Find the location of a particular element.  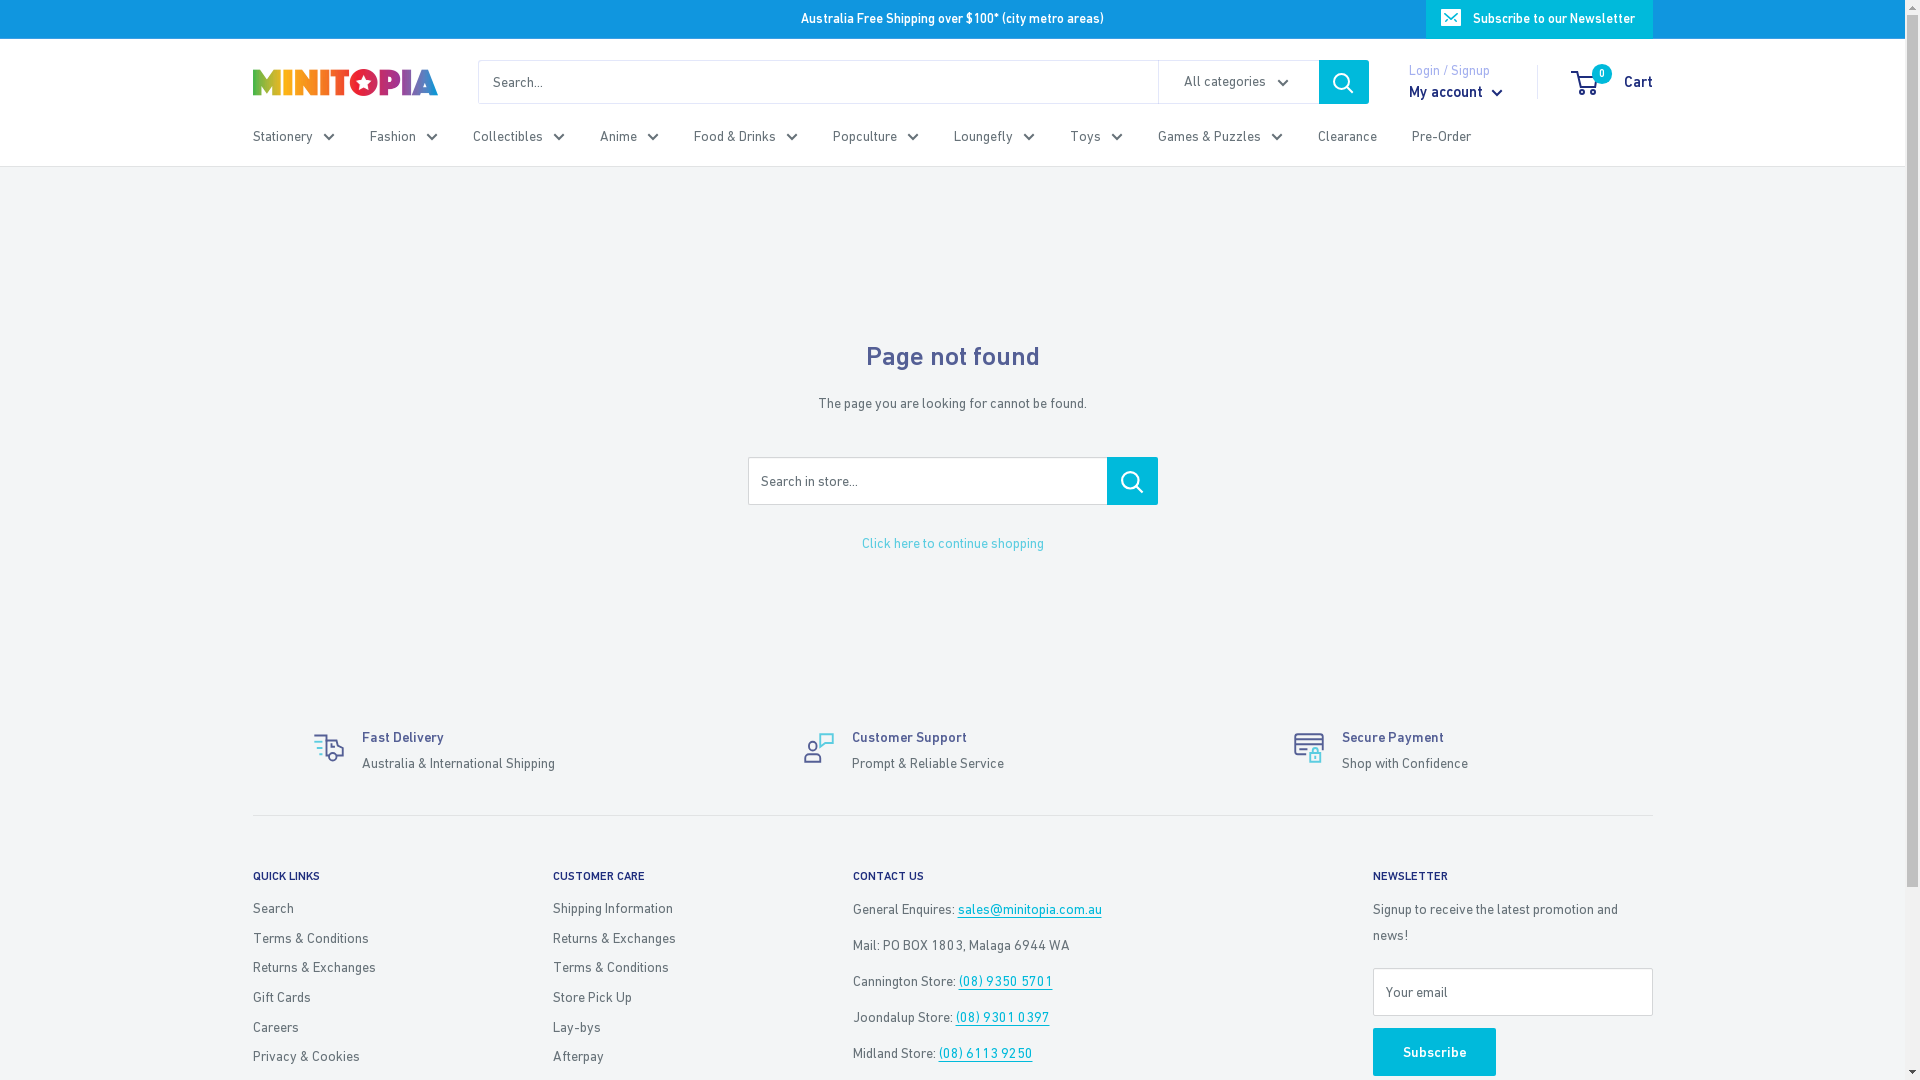

Privacy & Cookies is located at coordinates (367, 1057).